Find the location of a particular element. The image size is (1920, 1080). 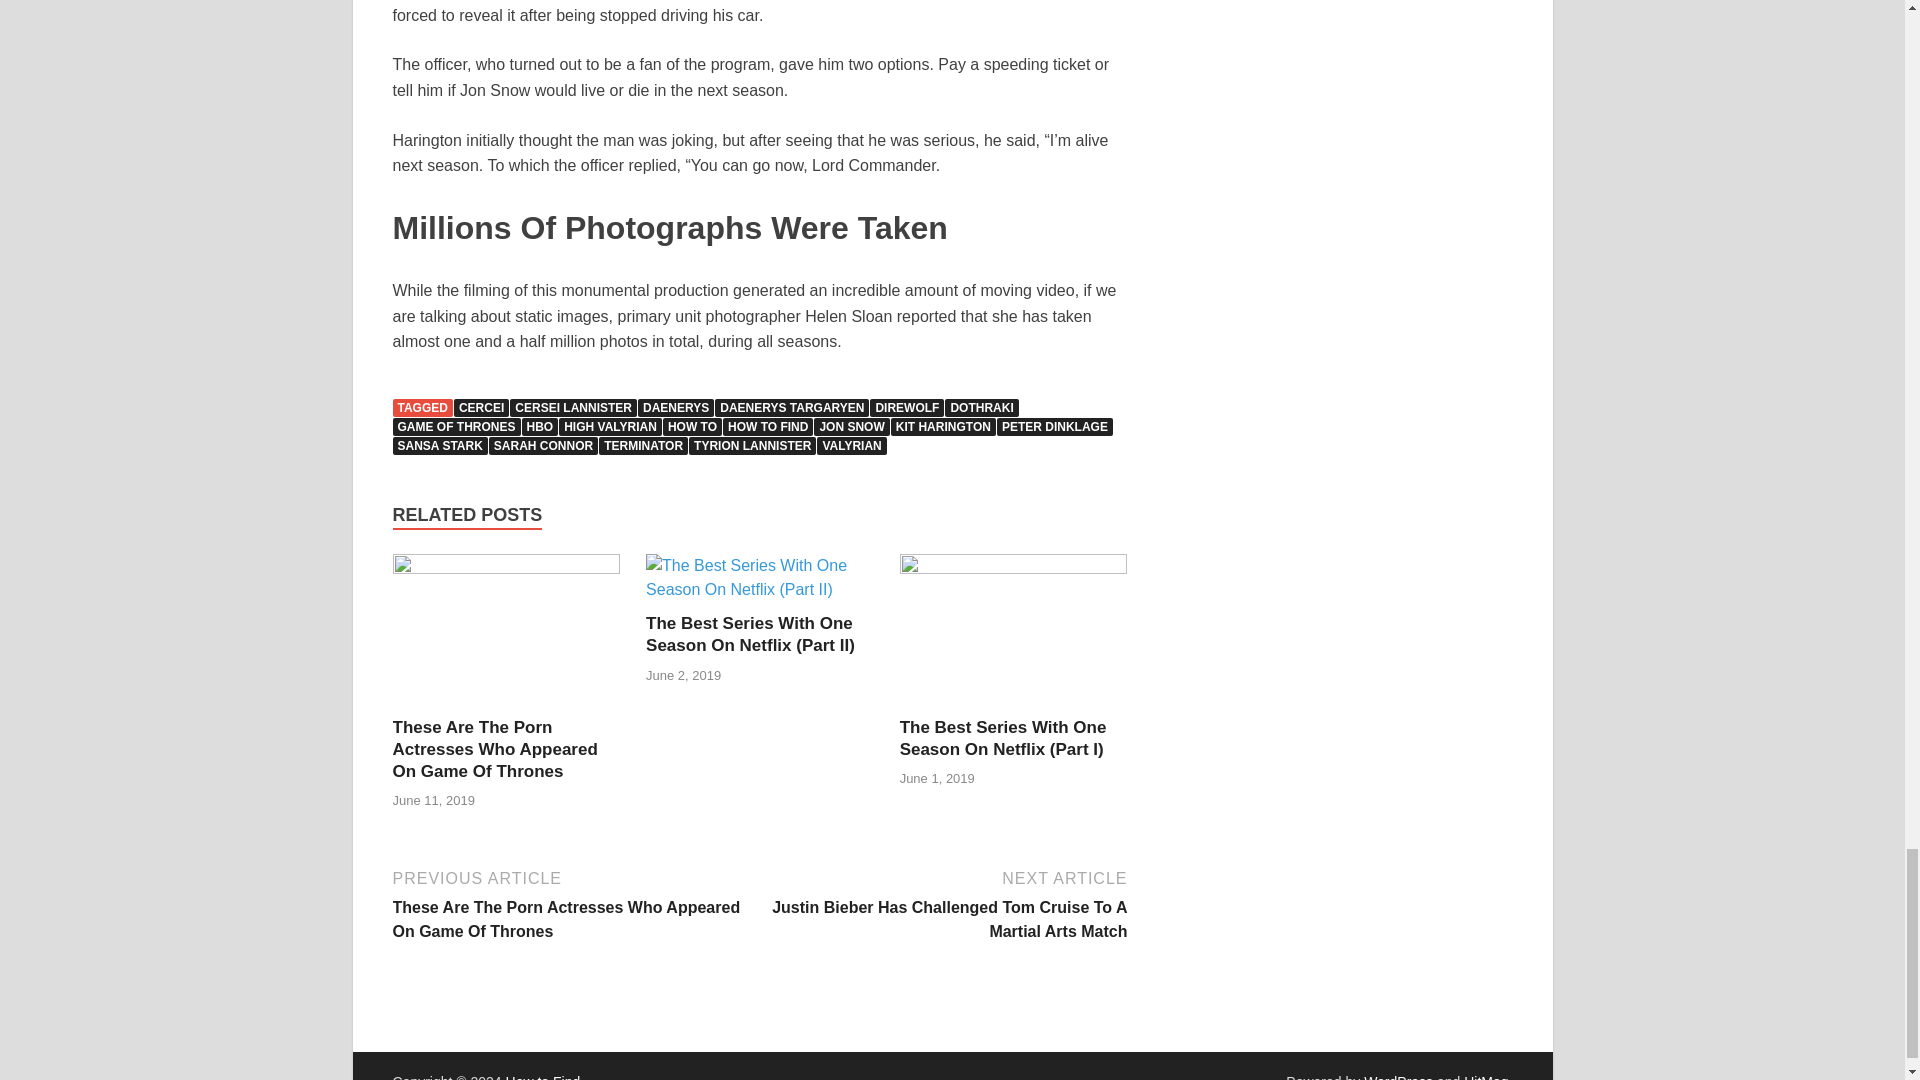

JON SNOW is located at coordinates (851, 426).